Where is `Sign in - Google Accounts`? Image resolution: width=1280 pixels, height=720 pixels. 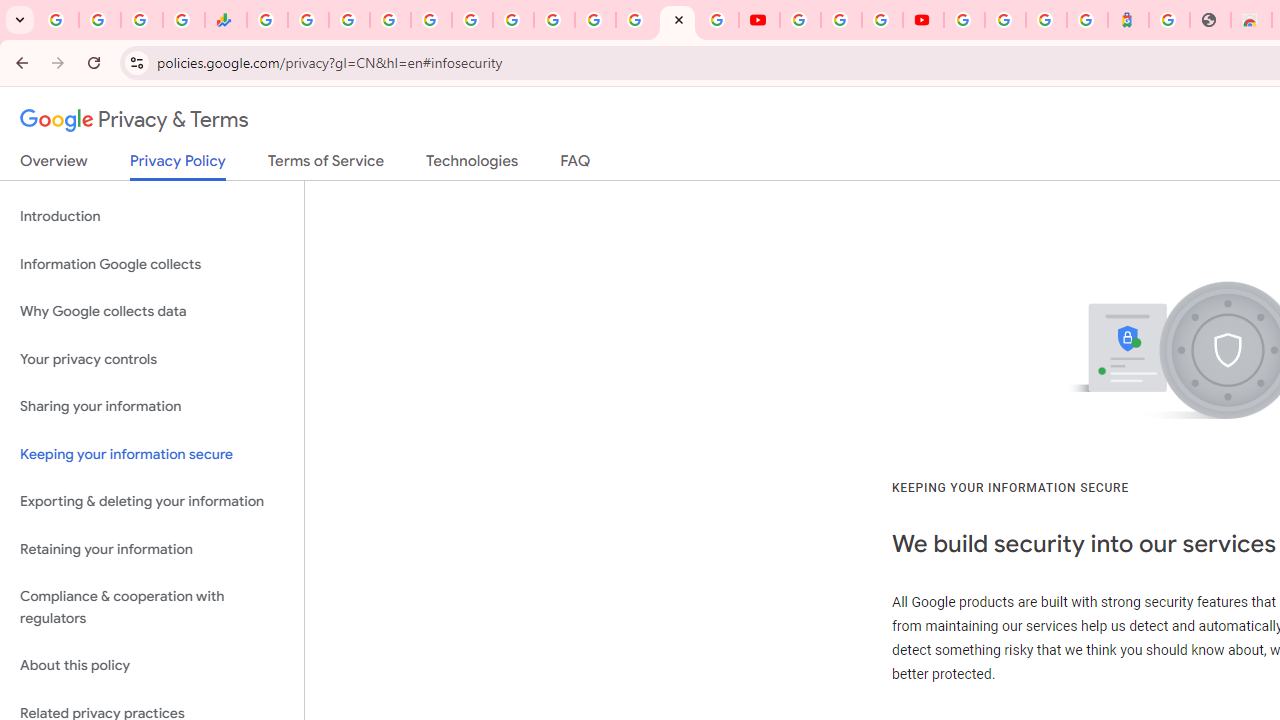 Sign in - Google Accounts is located at coordinates (1005, 20).